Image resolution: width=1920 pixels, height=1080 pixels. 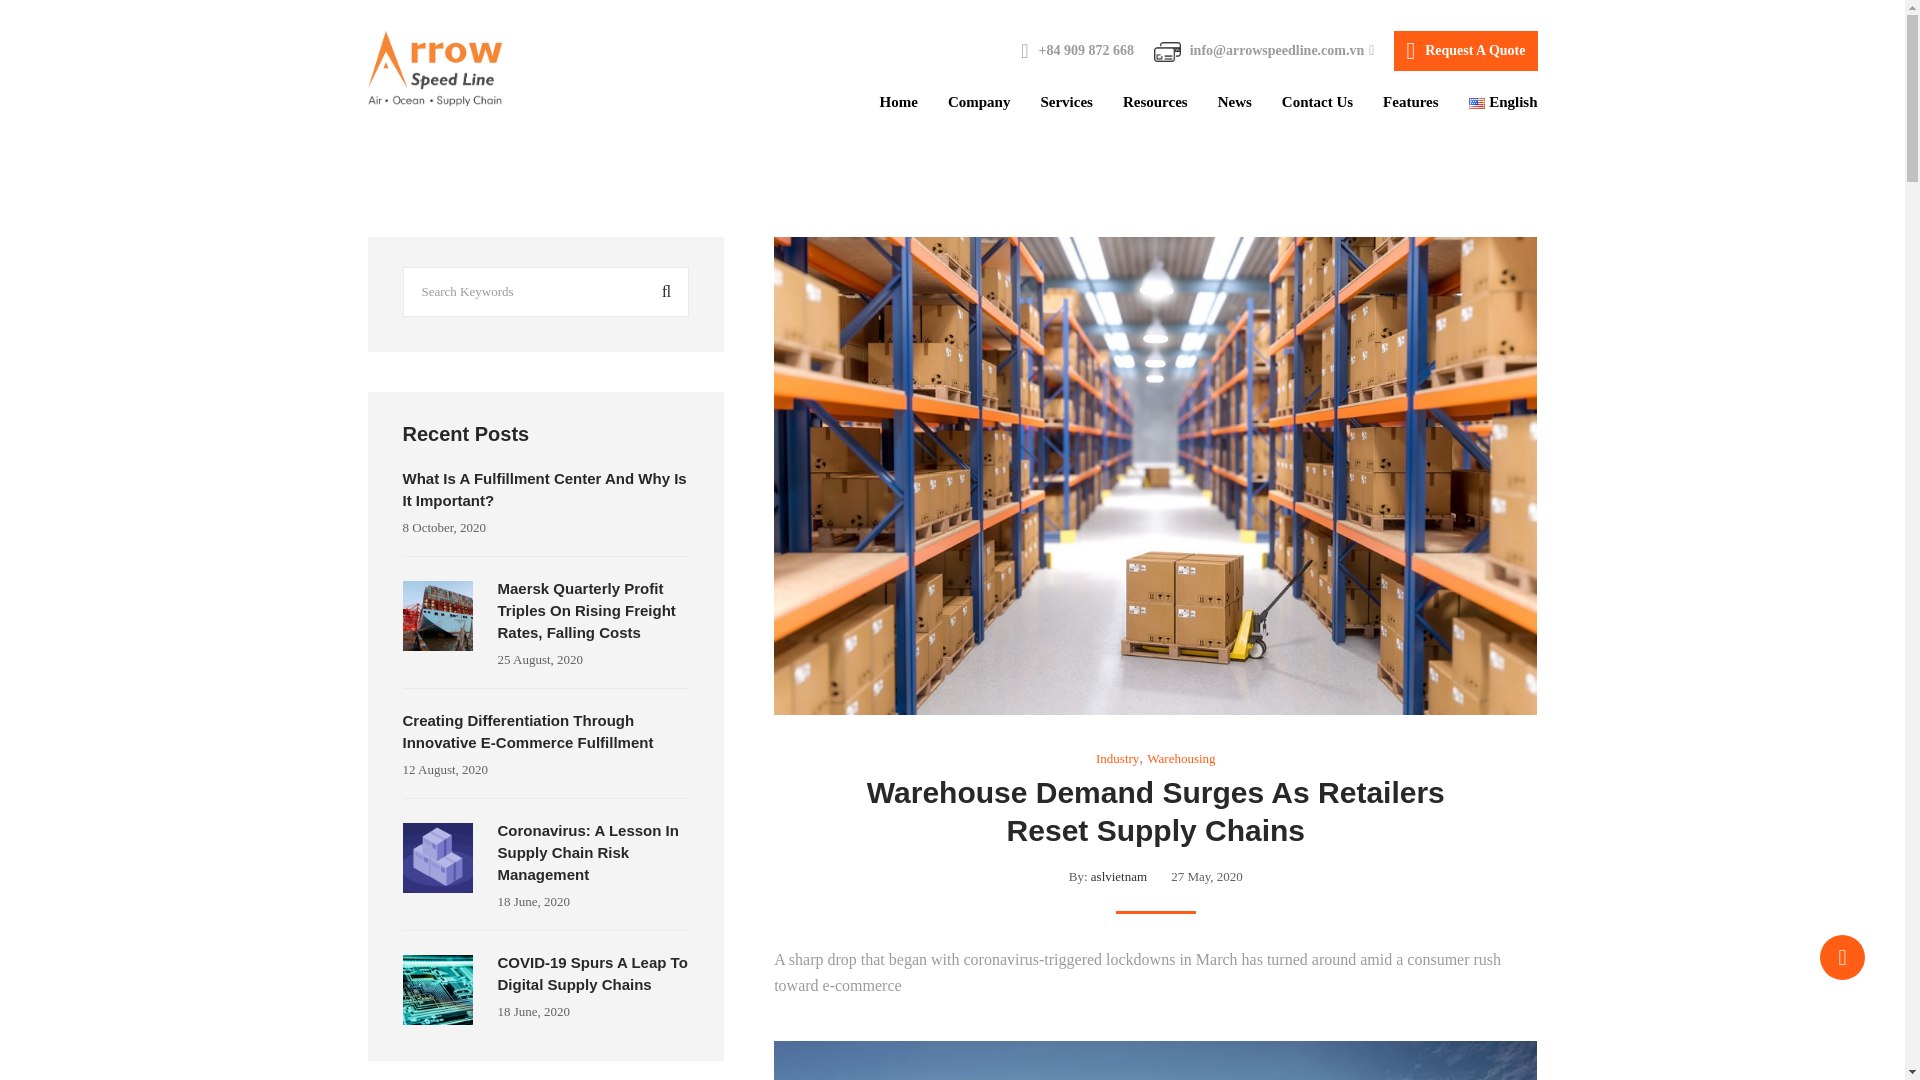 What do you see at coordinates (1156, 811) in the screenshot?
I see `Warehouse Demand Surges As Retailers Reset Supply Chains` at bounding box center [1156, 811].